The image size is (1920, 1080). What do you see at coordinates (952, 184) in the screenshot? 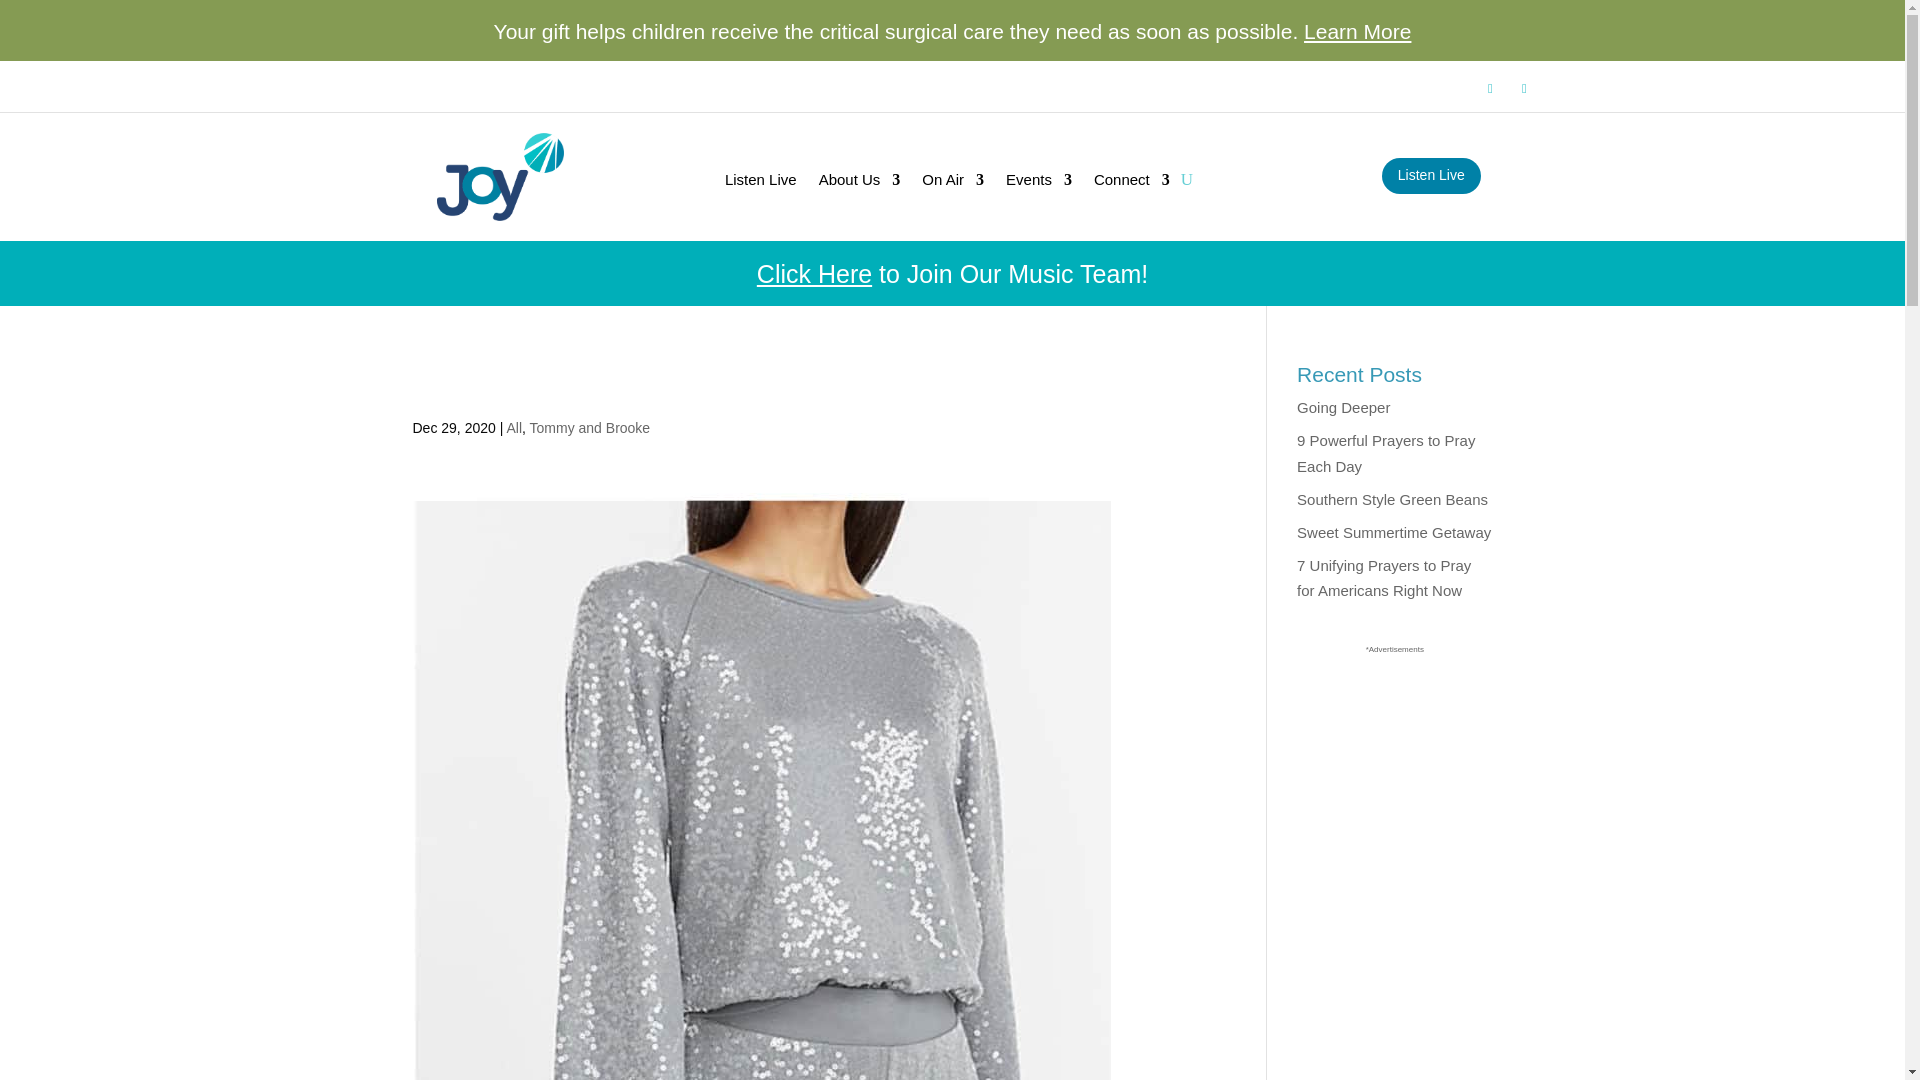
I see `On Air` at bounding box center [952, 184].